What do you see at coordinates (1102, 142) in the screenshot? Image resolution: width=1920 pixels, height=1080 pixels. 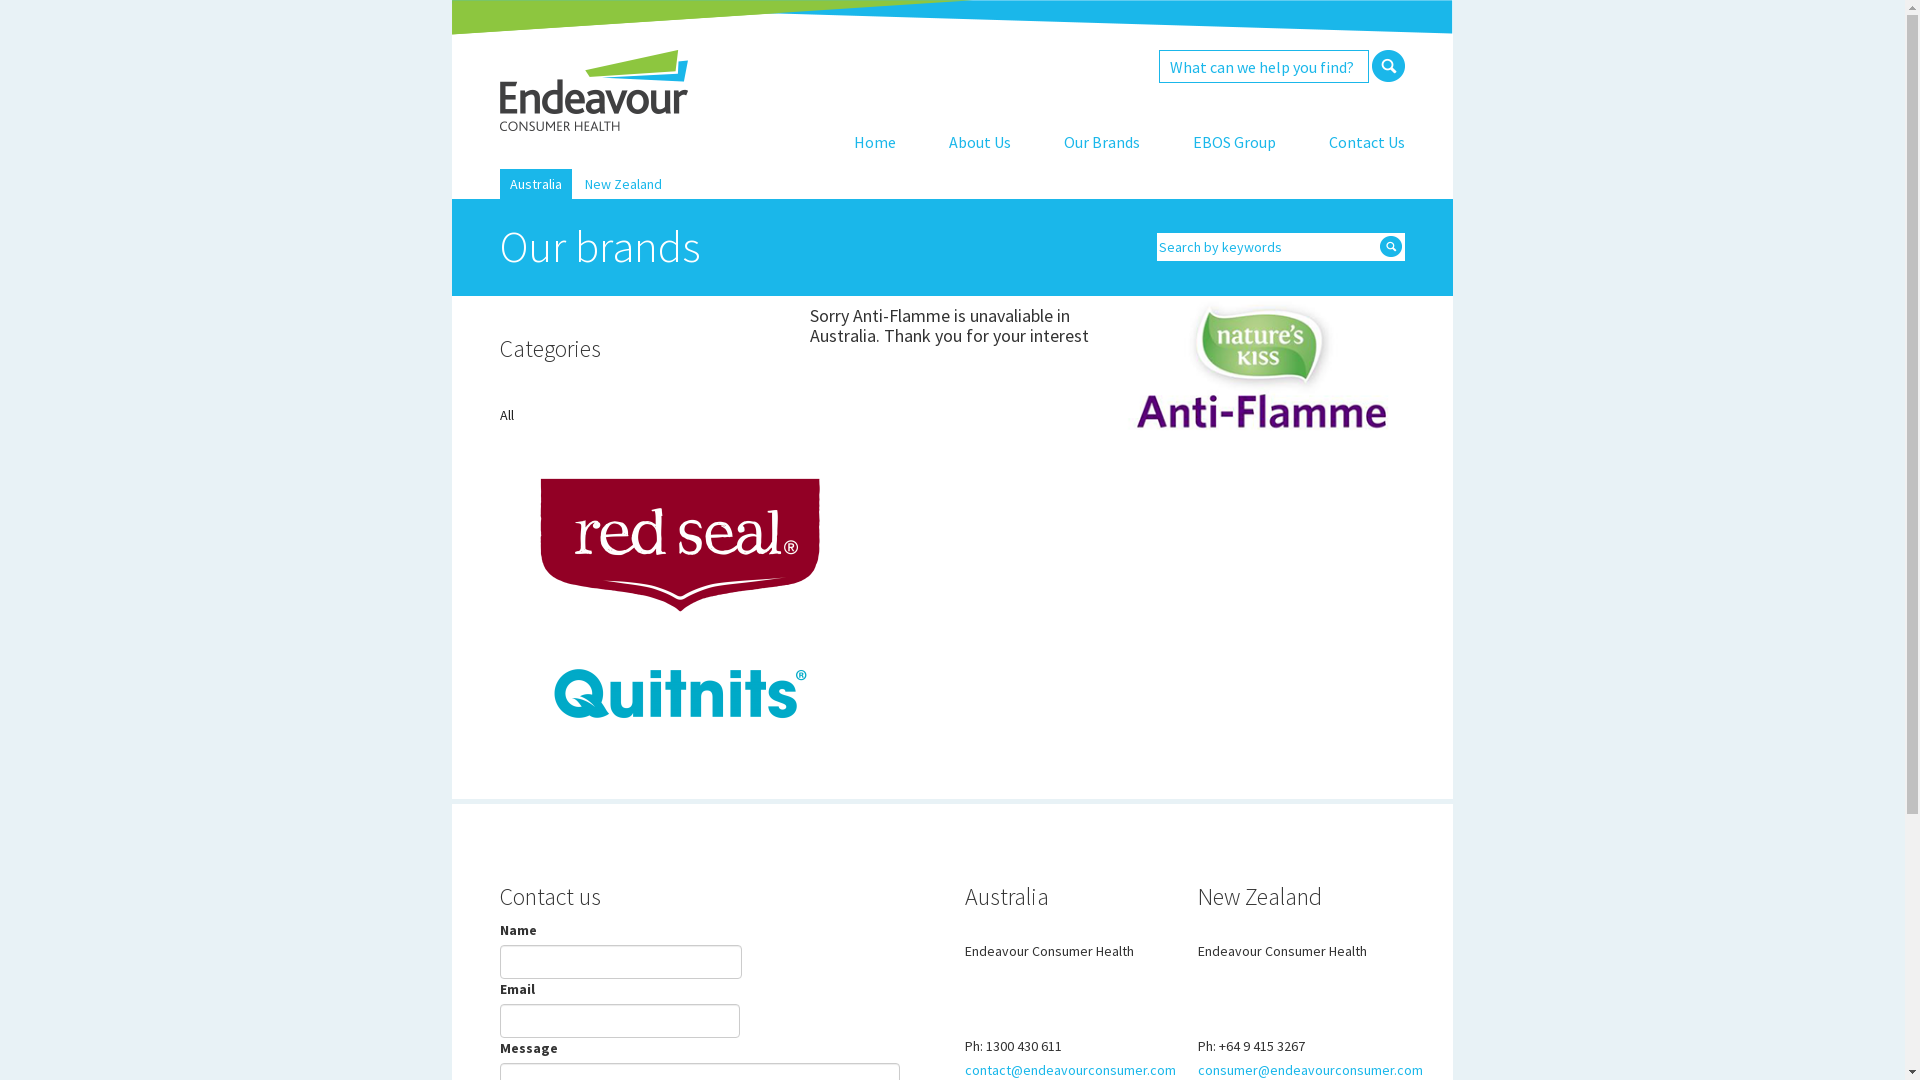 I see `Our Brands` at bounding box center [1102, 142].